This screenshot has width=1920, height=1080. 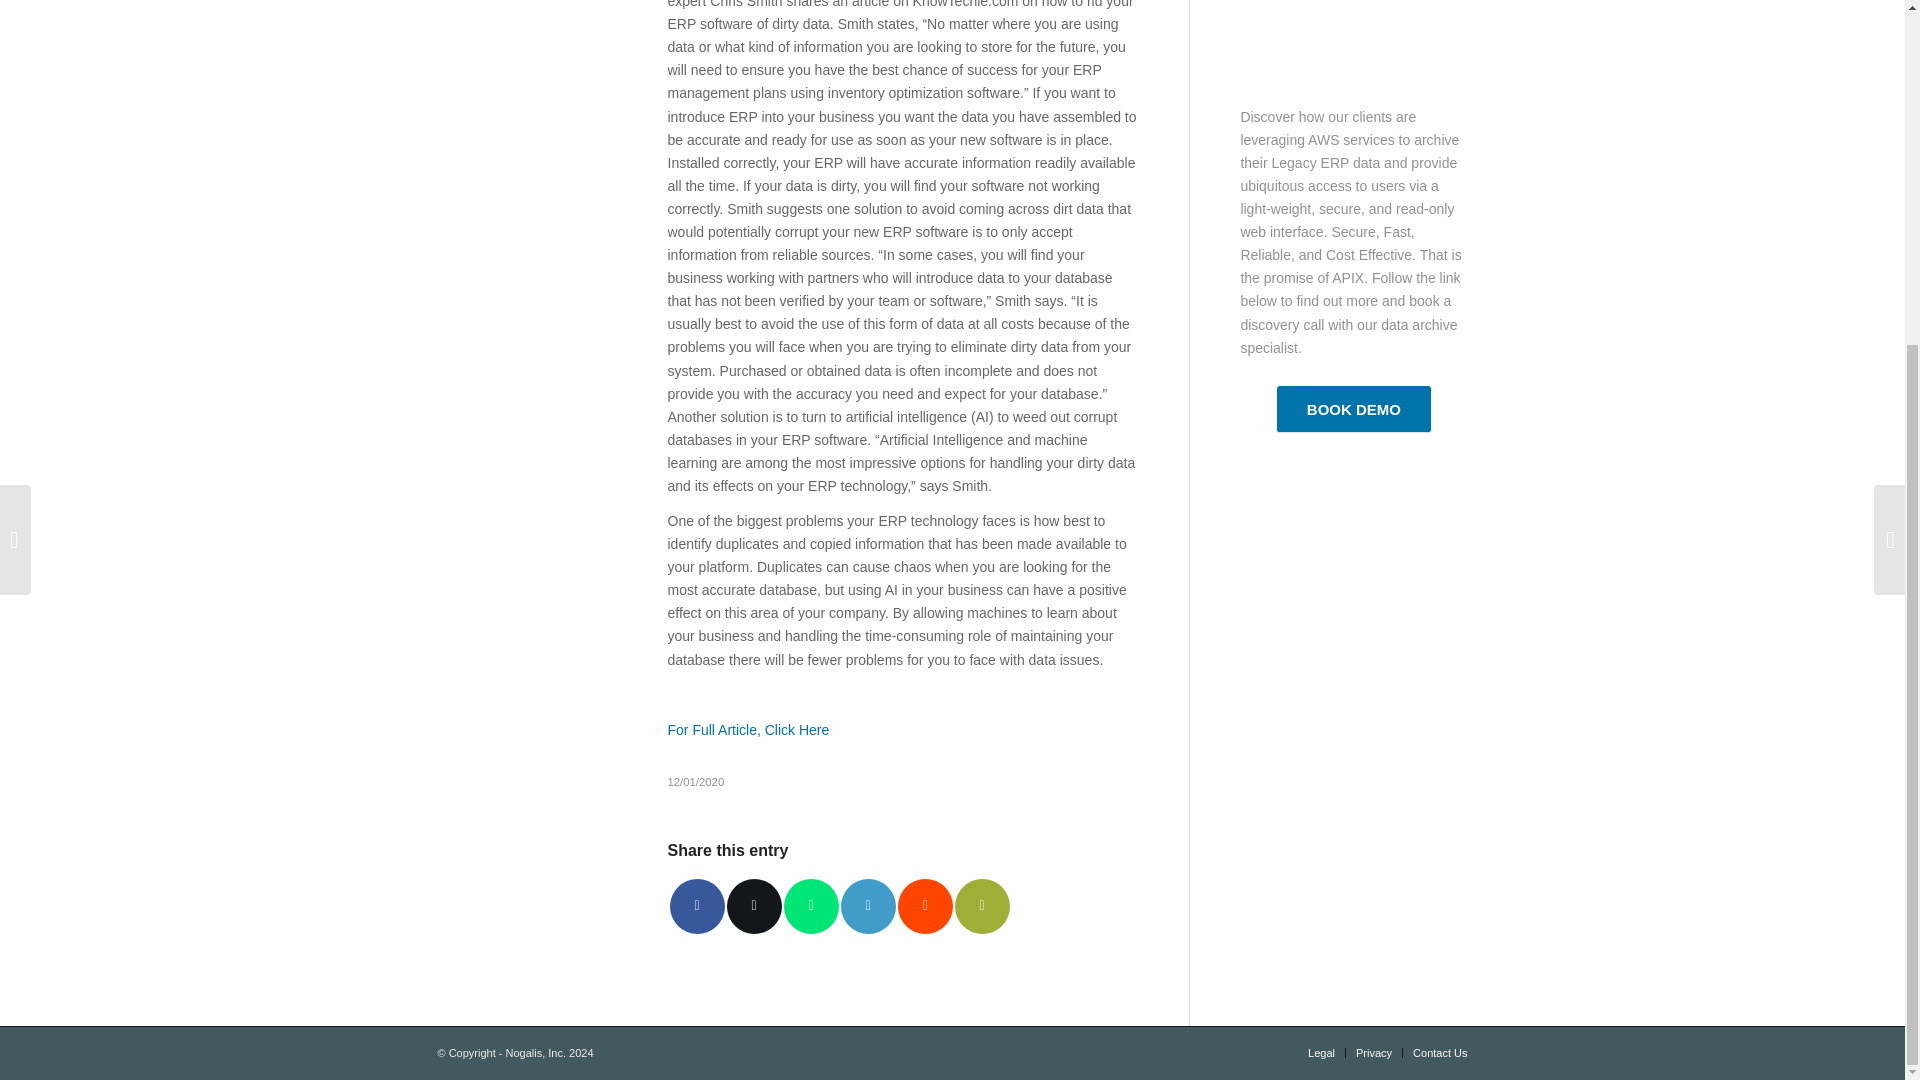 What do you see at coordinates (1353, 409) in the screenshot?
I see `Book a time to discuss your project with an expert` at bounding box center [1353, 409].